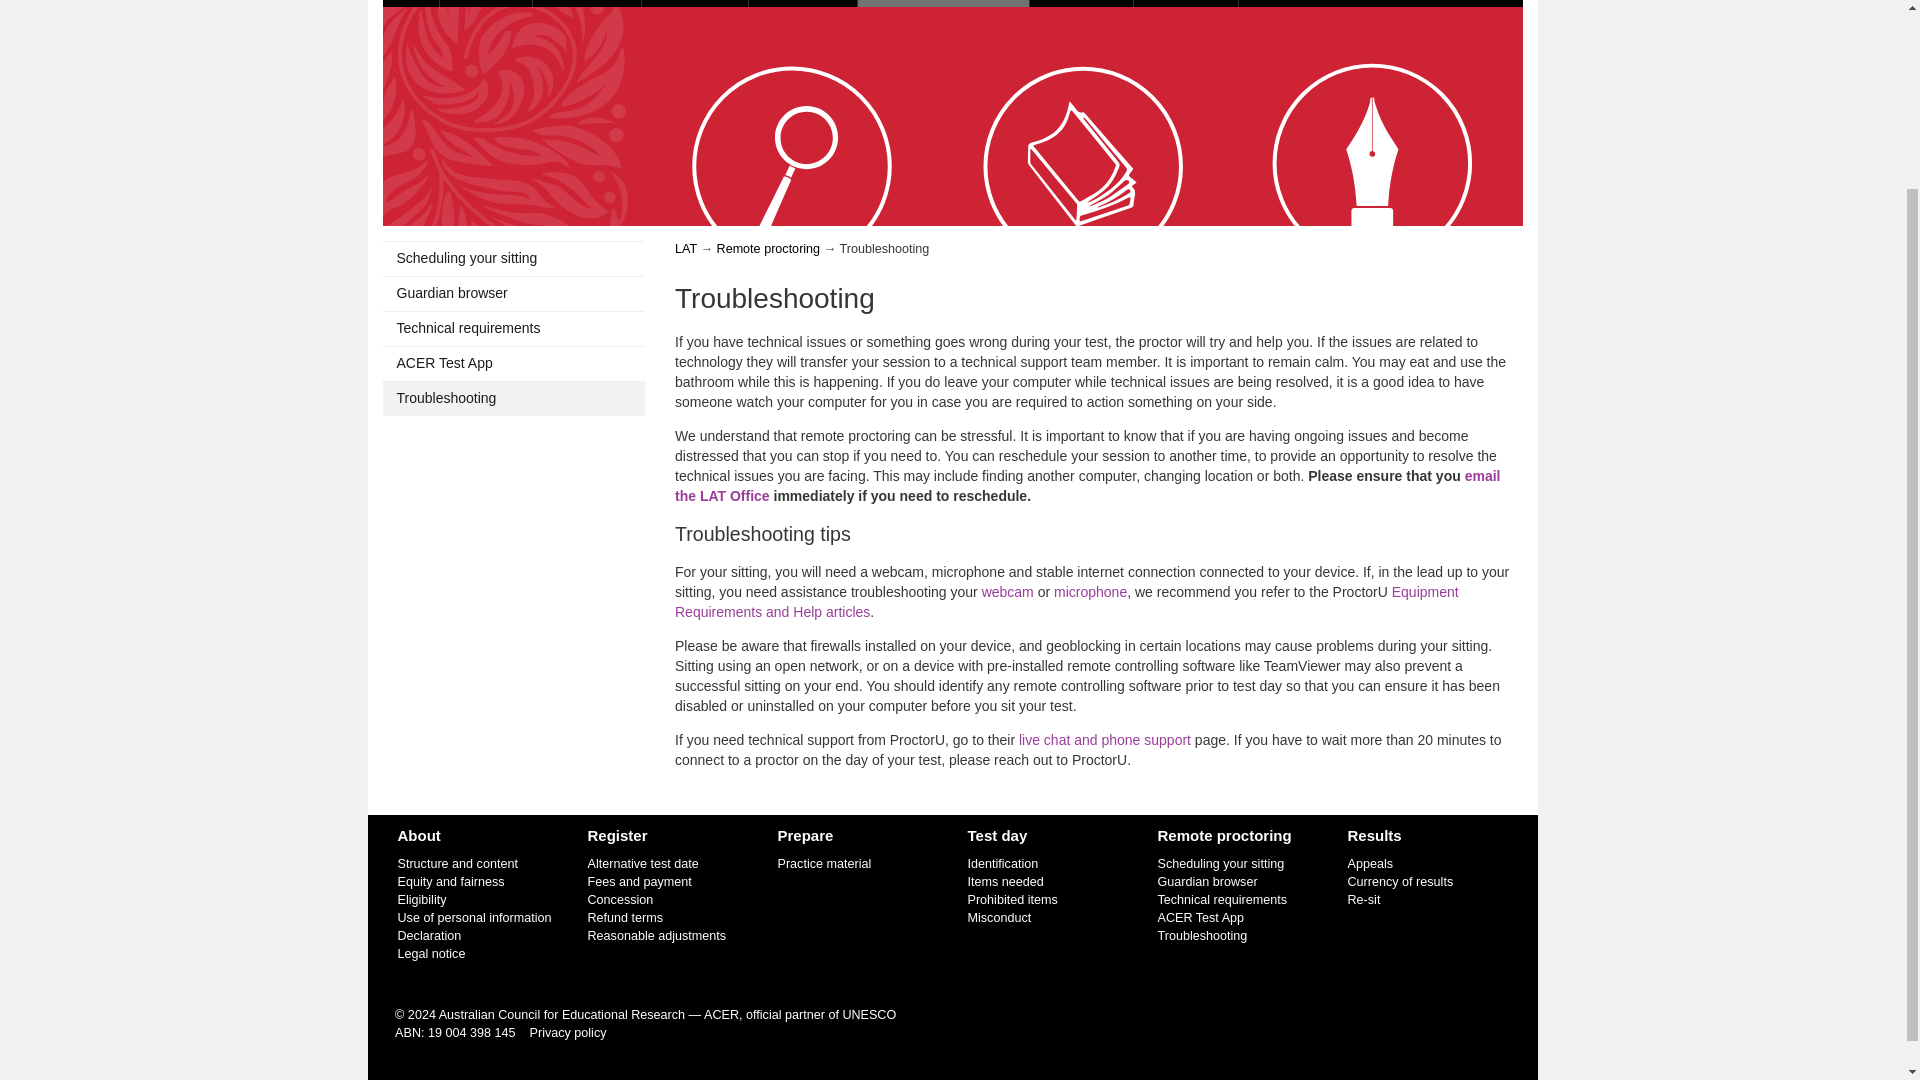  Describe the element at coordinates (1090, 592) in the screenshot. I see `microphone` at that location.